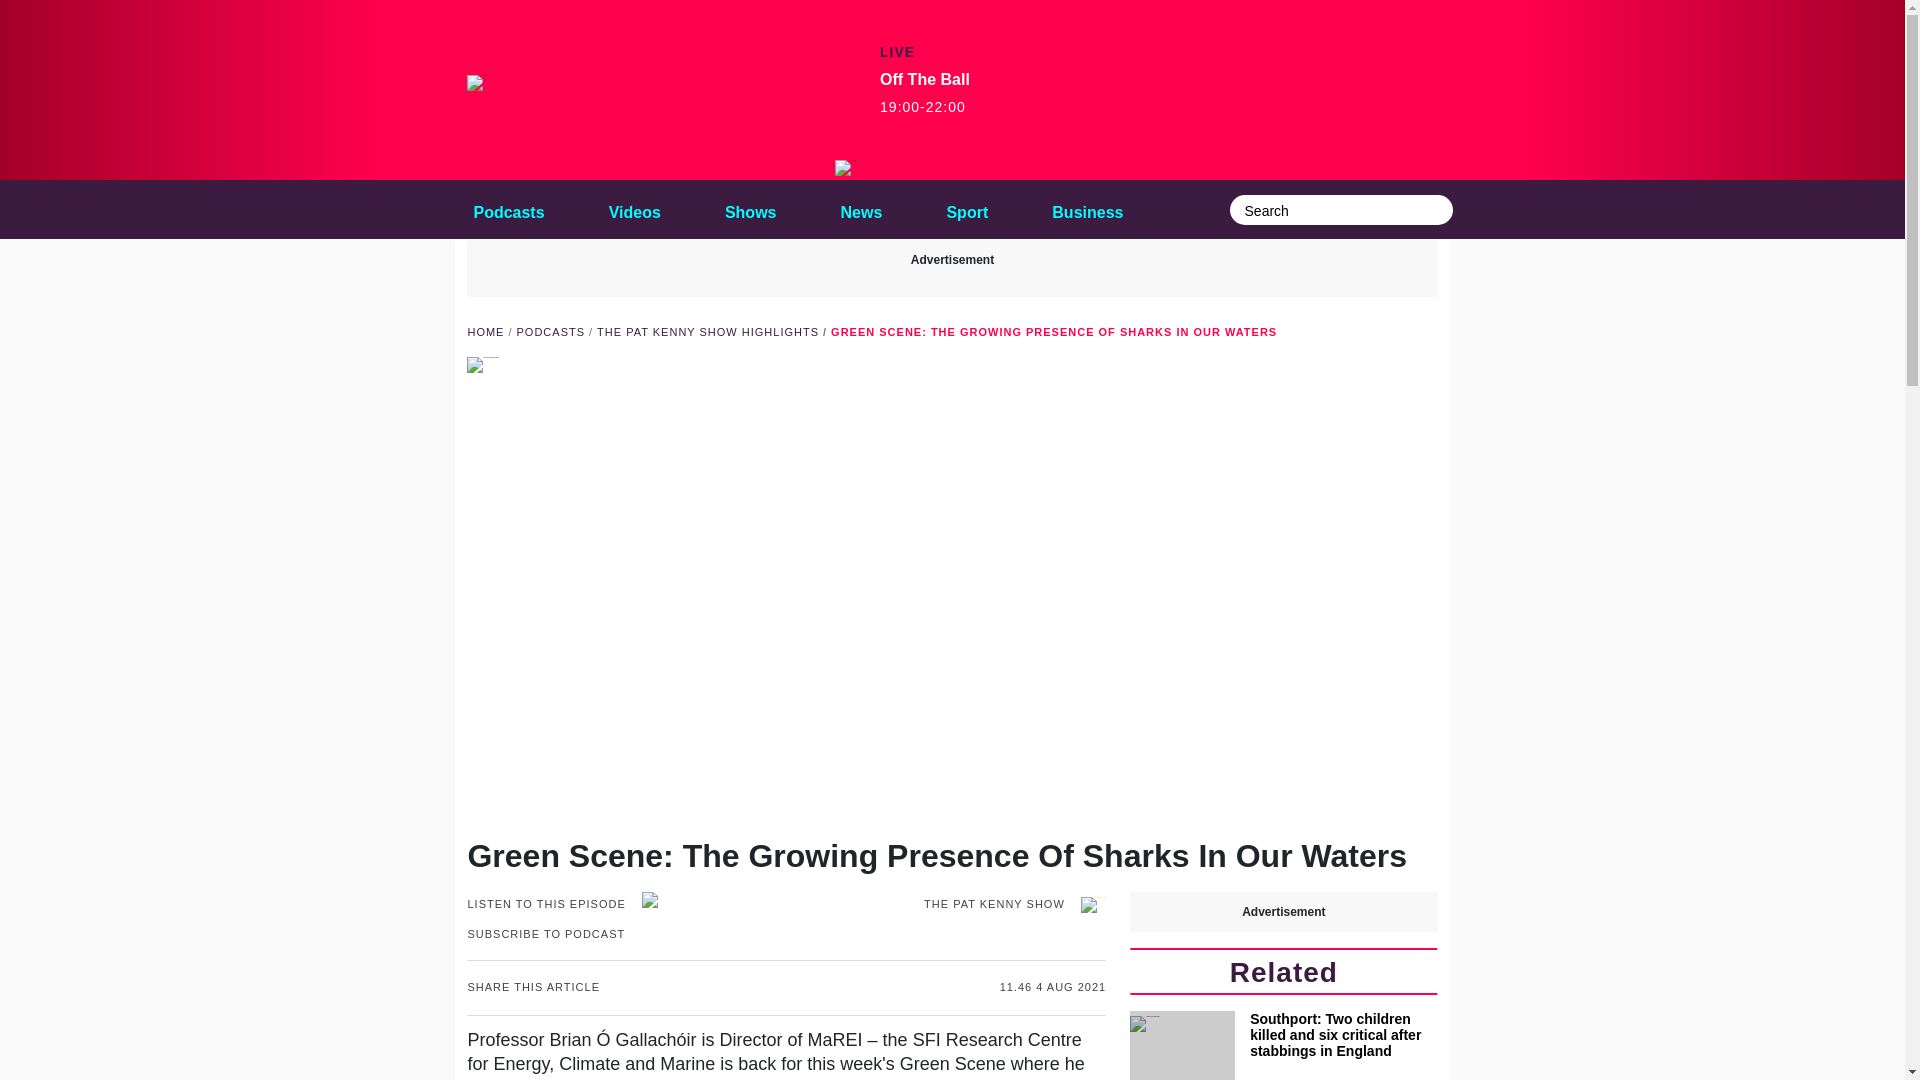 The width and height of the screenshot is (1920, 1080). I want to click on Business, so click(634, 209).